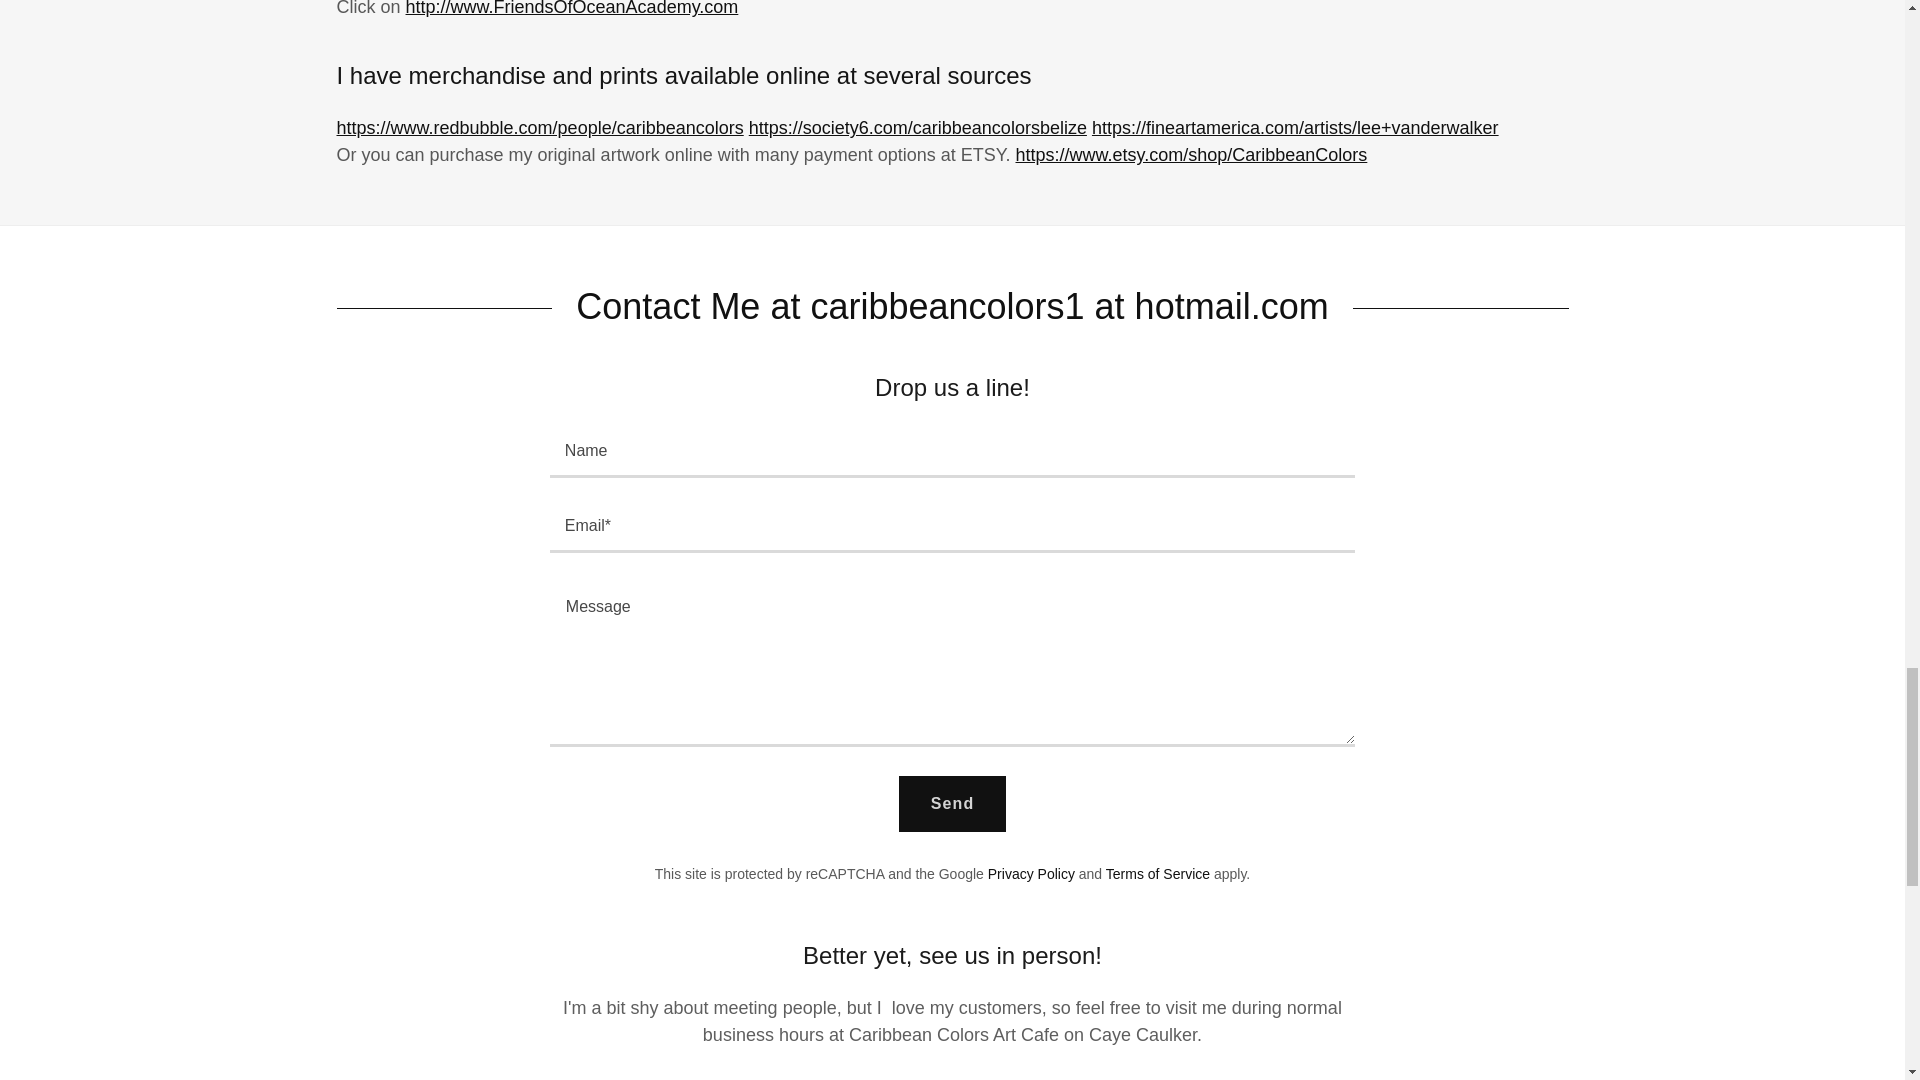 This screenshot has width=1920, height=1080. Describe the element at coordinates (1032, 874) in the screenshot. I see `Privacy Policy` at that location.